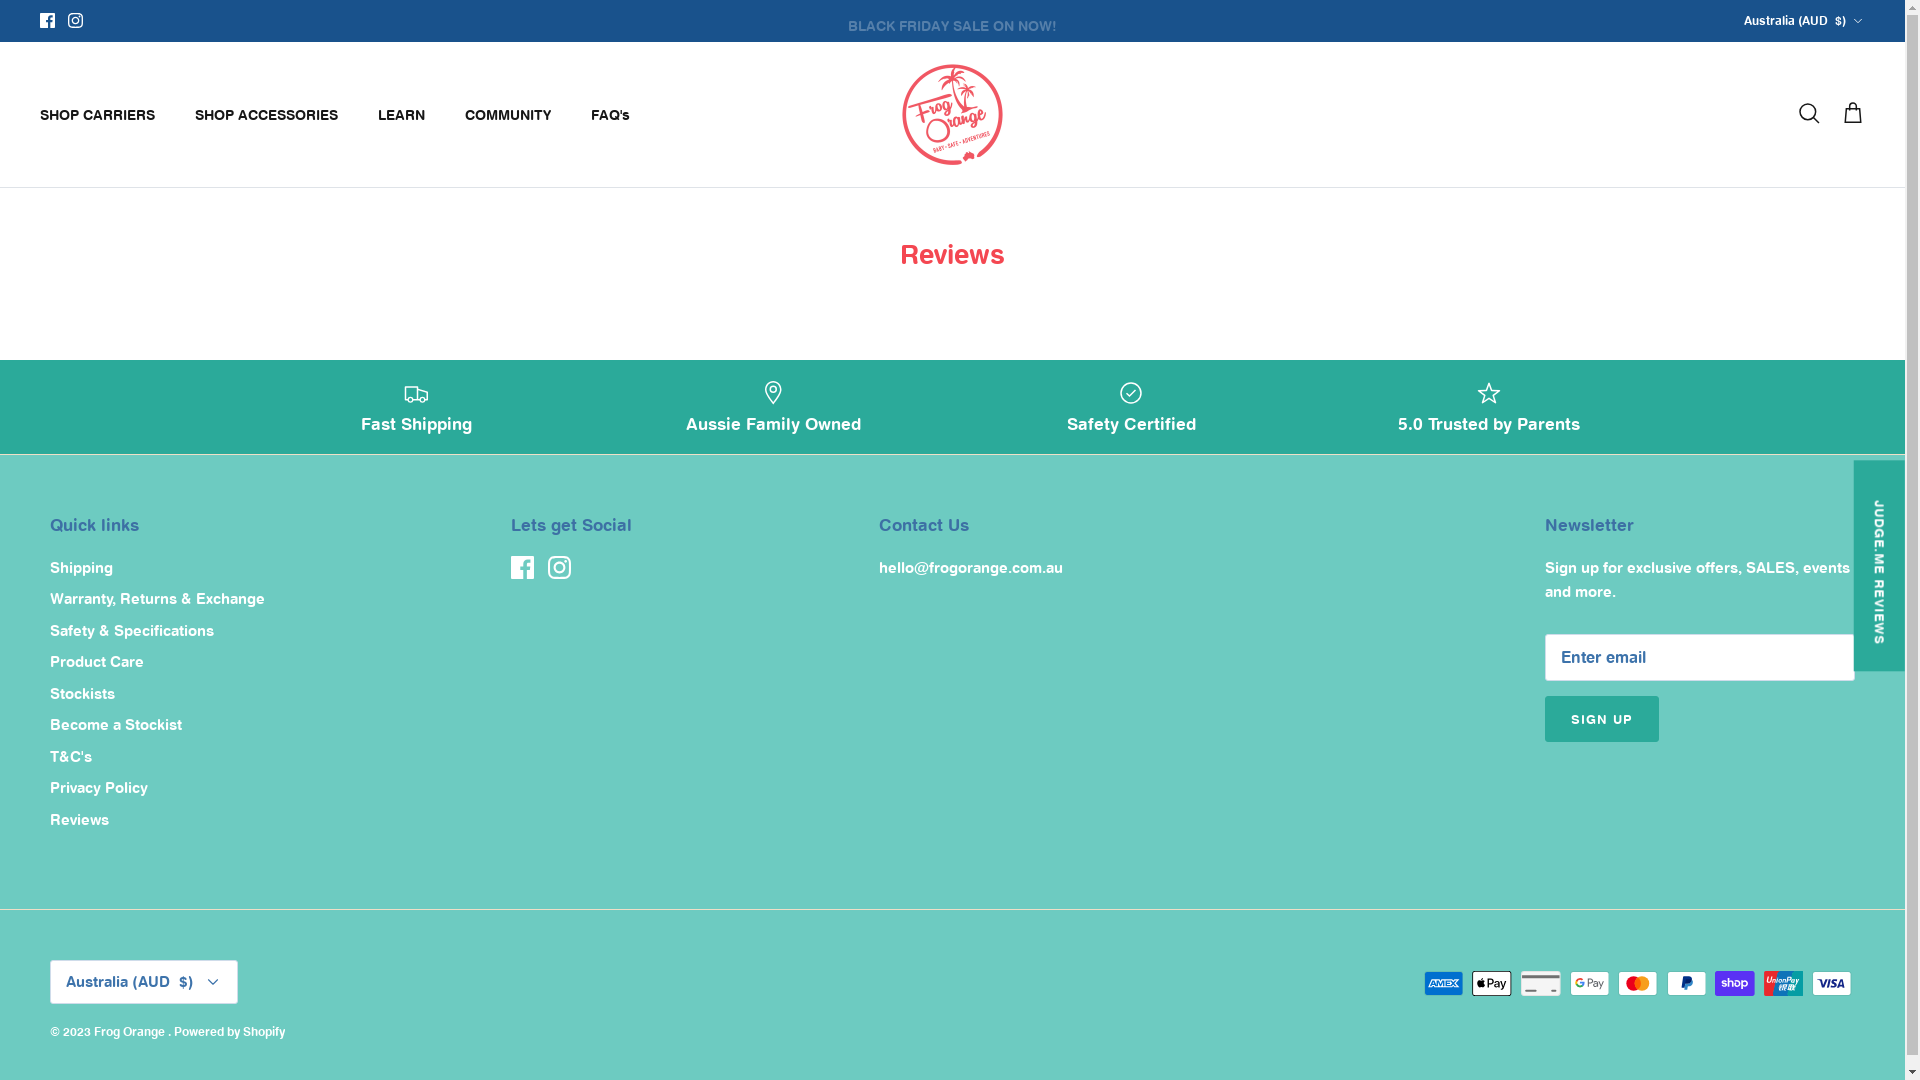  What do you see at coordinates (508, 114) in the screenshot?
I see `COMMUNITY` at bounding box center [508, 114].